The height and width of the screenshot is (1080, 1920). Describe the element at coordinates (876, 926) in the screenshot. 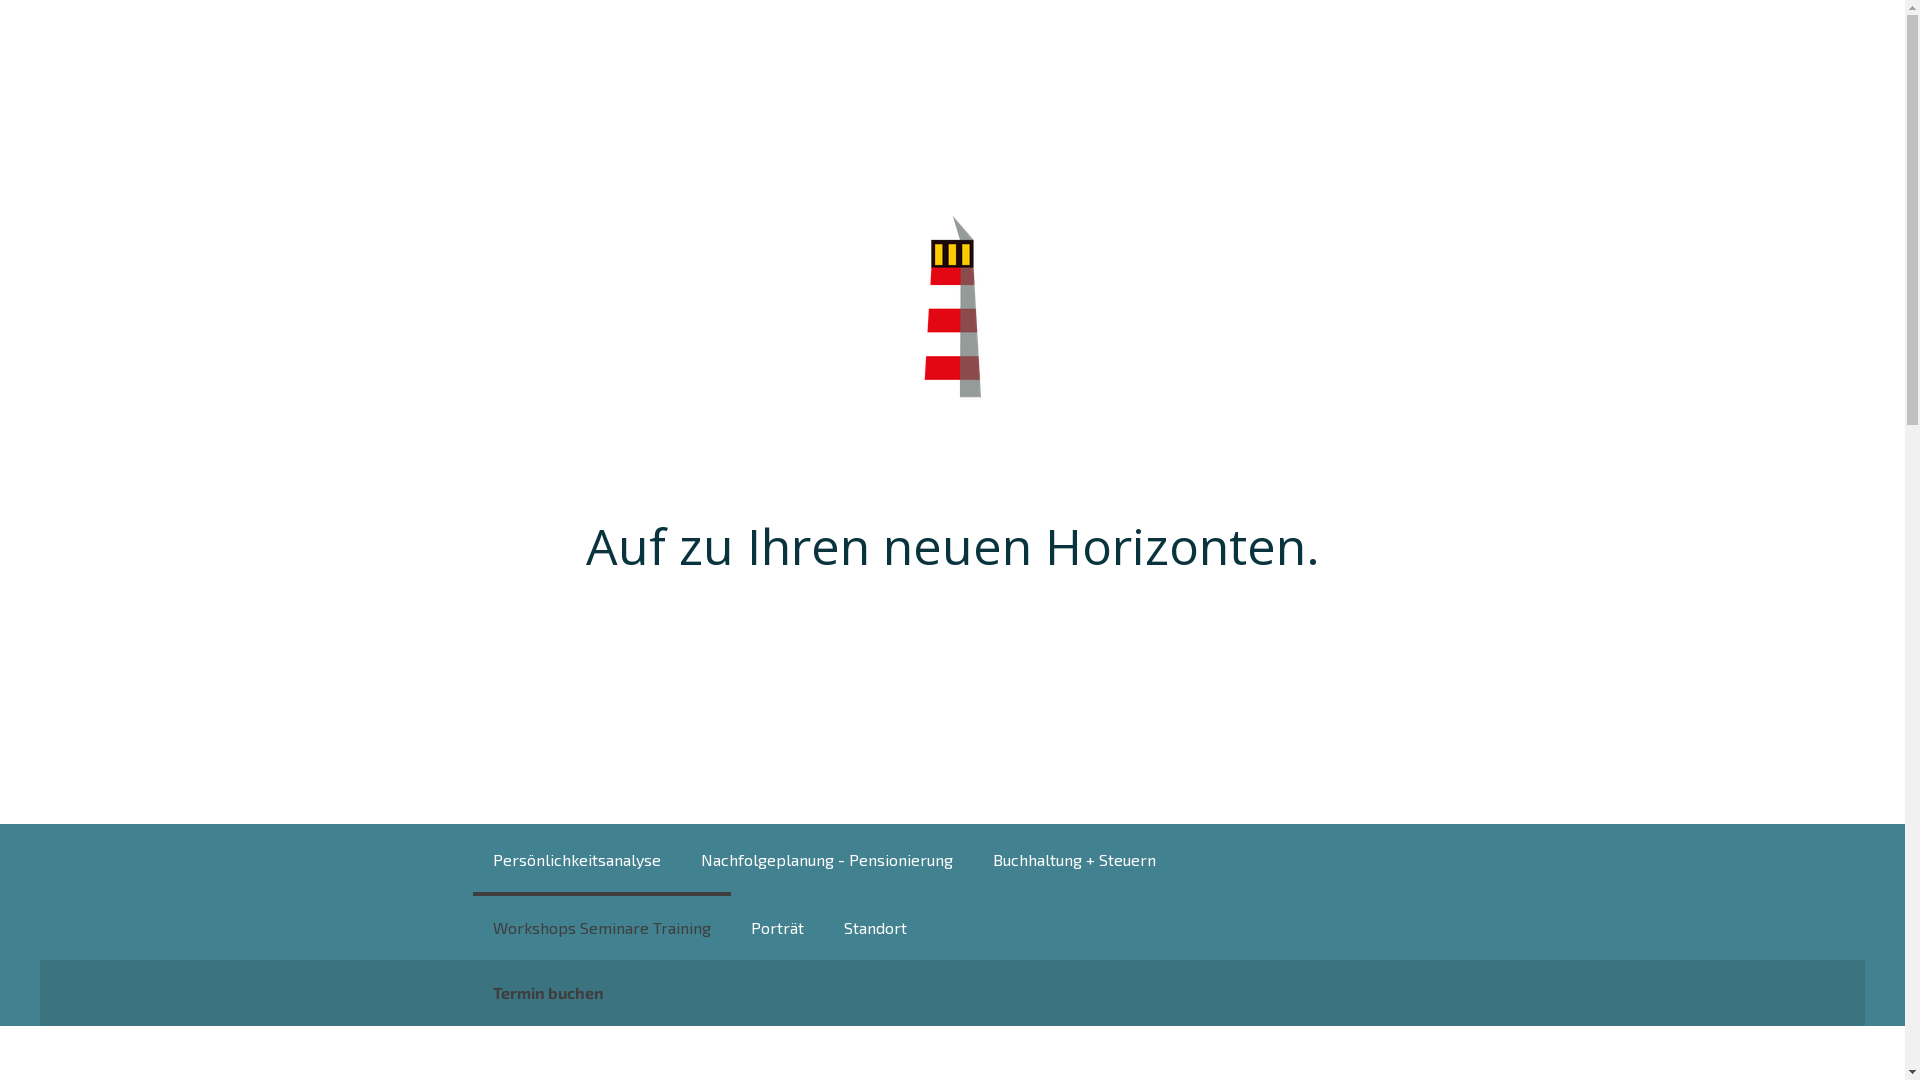

I see `Standort` at that location.